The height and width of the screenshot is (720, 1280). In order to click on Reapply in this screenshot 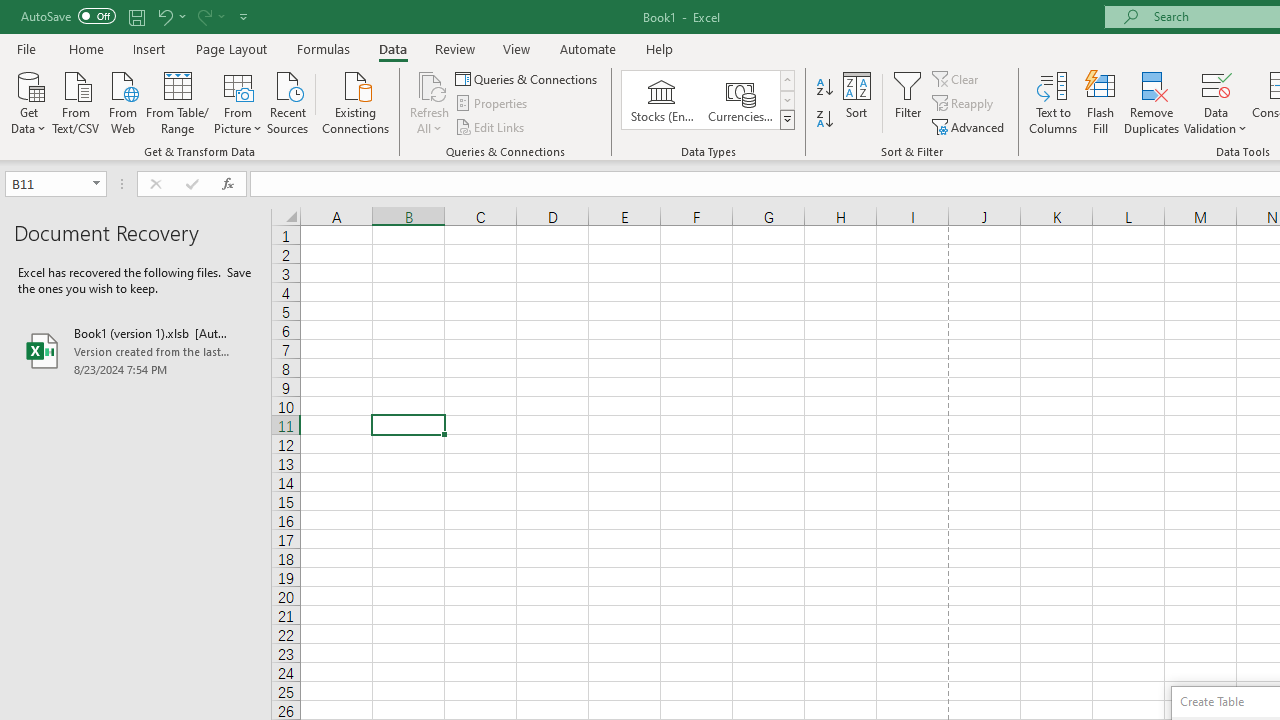, I will do `click(964, 104)`.